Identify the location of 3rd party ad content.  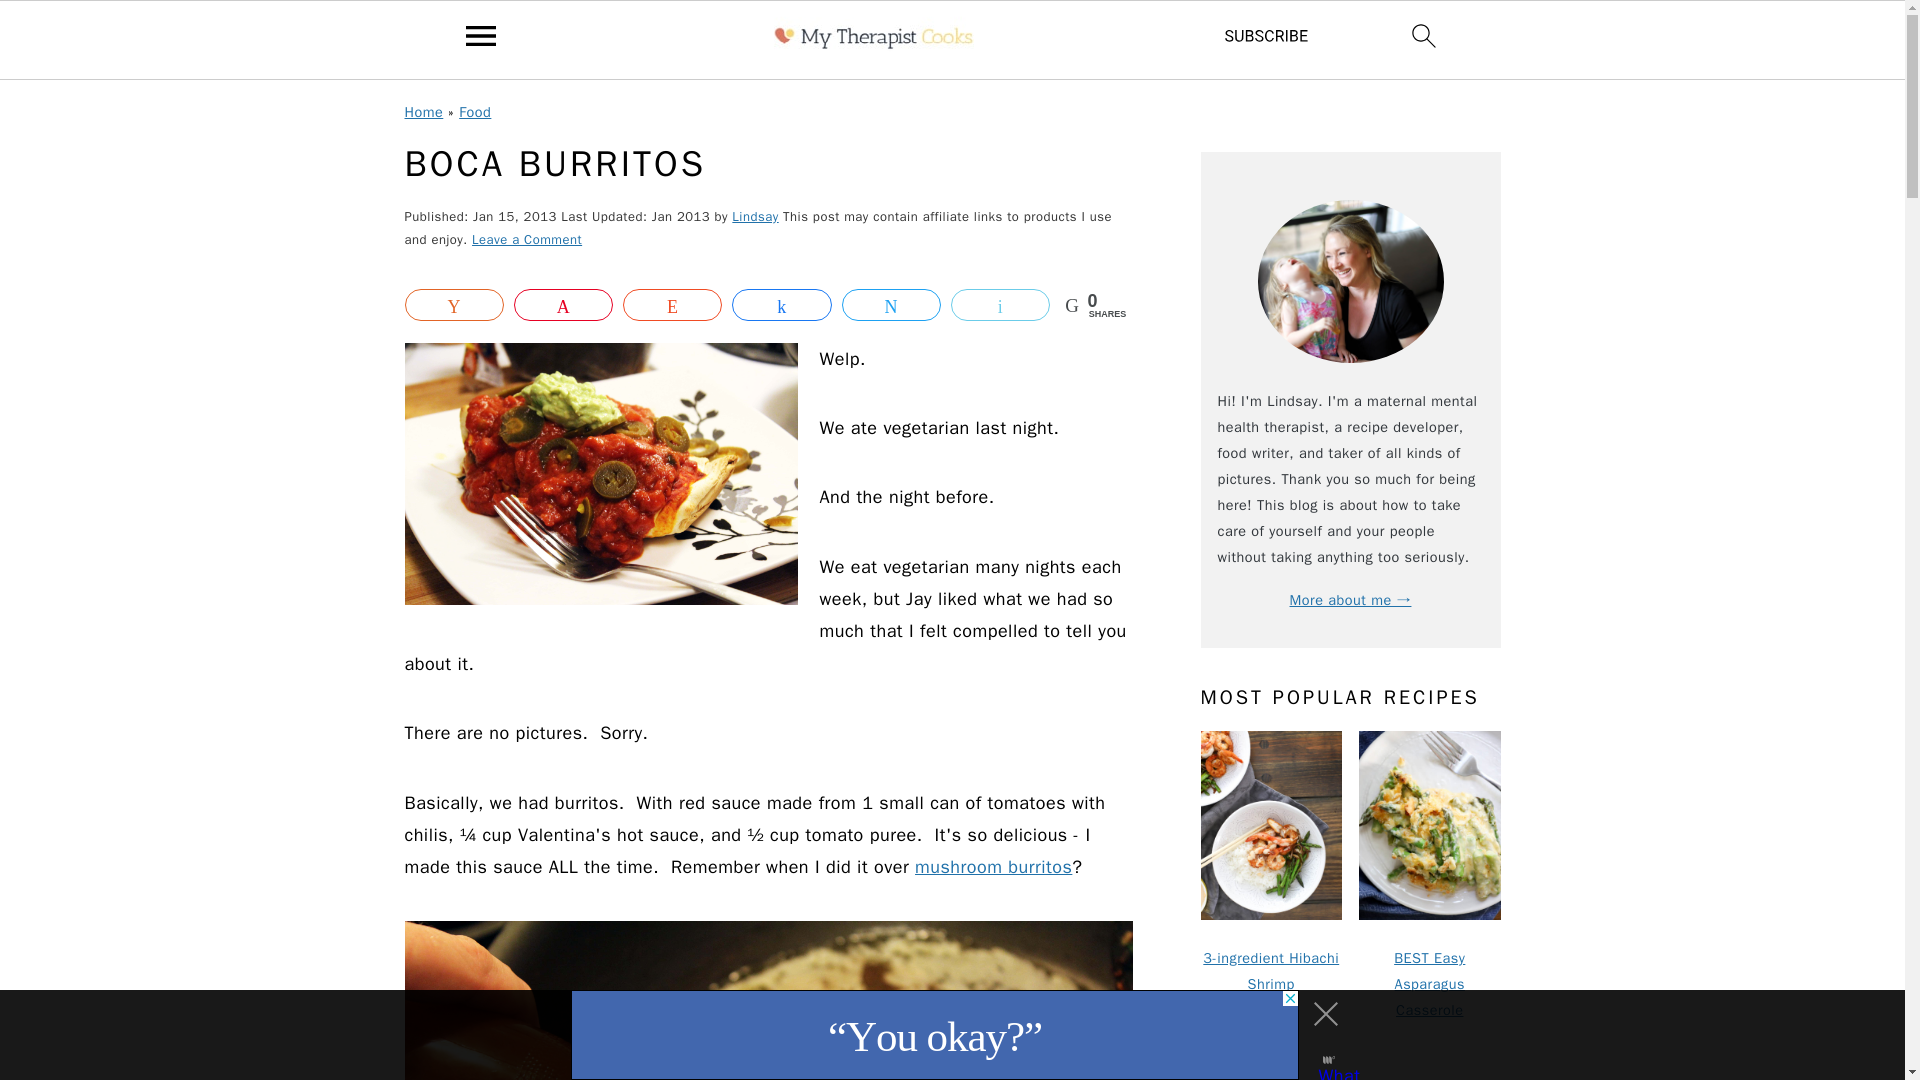
(934, 1035).